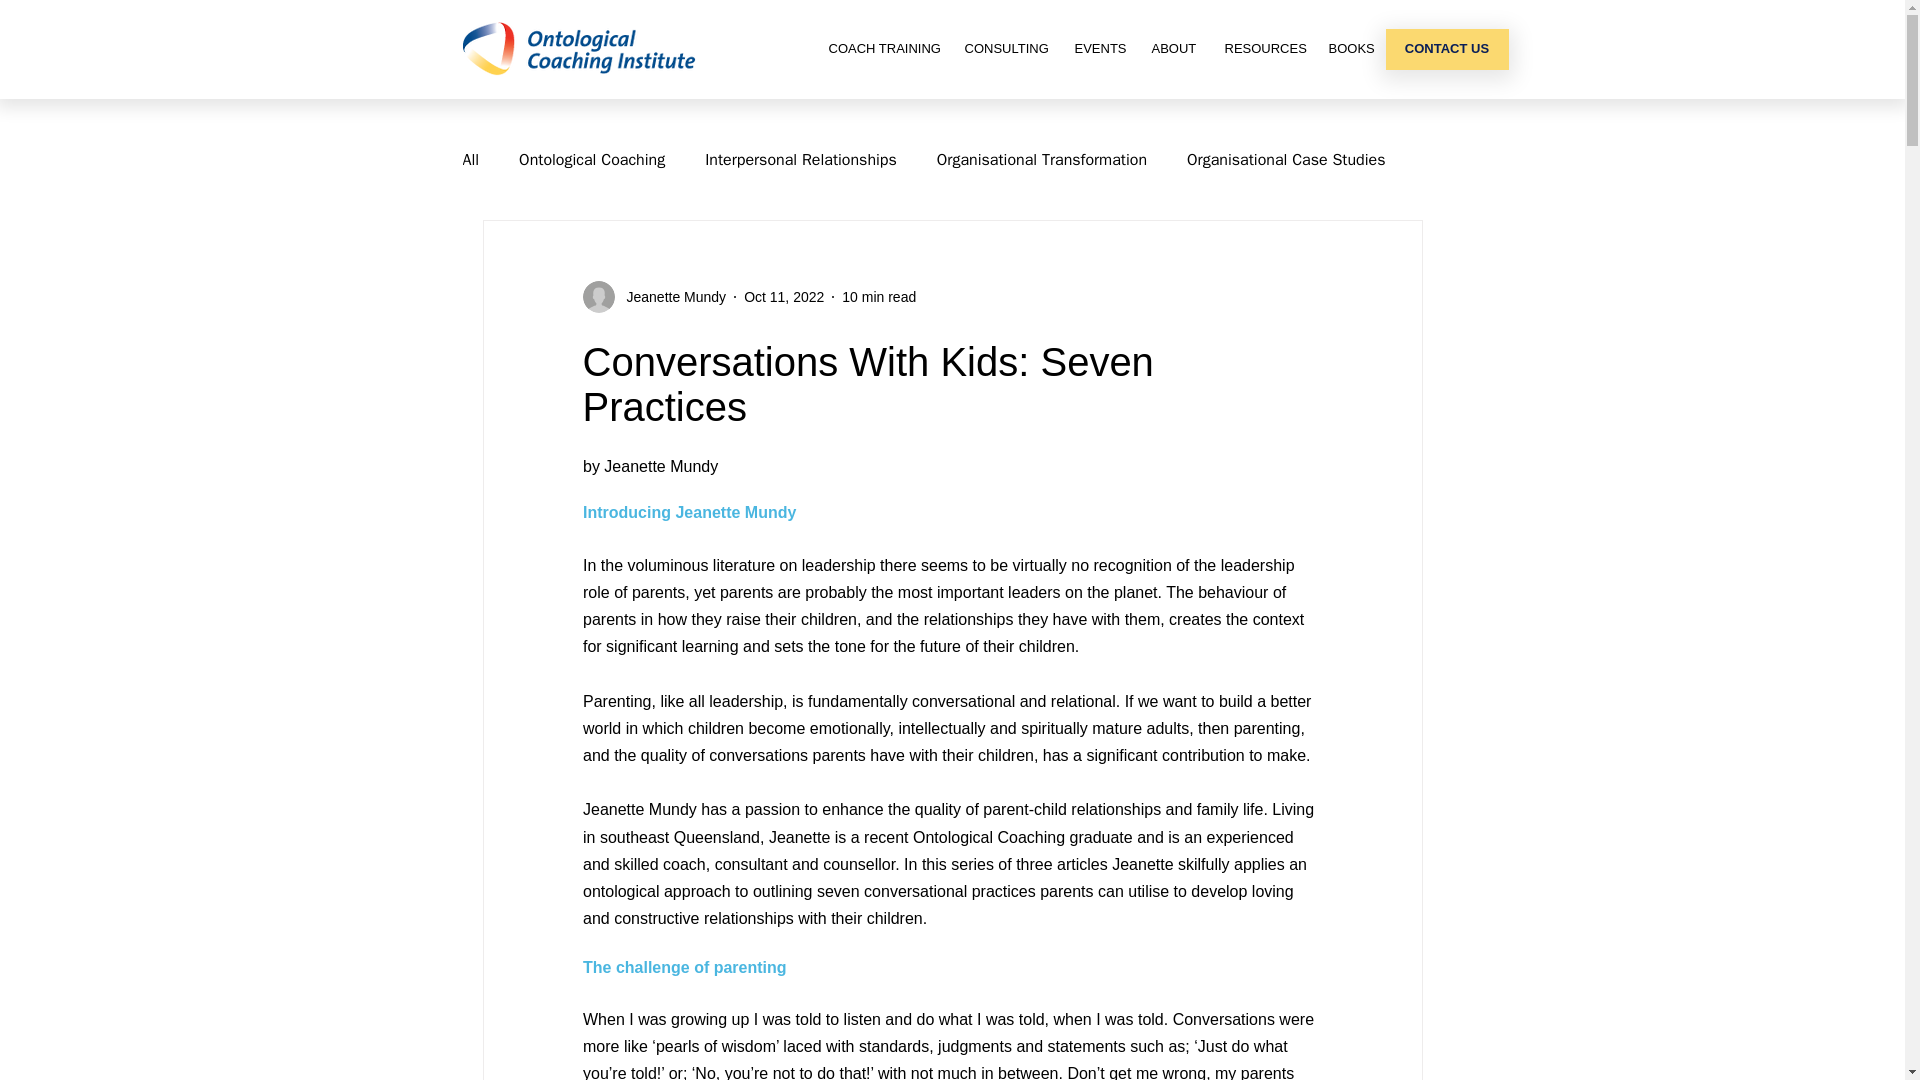 Image resolution: width=1920 pixels, height=1080 pixels. What do you see at coordinates (1098, 48) in the screenshot?
I see `EVENTS` at bounding box center [1098, 48].